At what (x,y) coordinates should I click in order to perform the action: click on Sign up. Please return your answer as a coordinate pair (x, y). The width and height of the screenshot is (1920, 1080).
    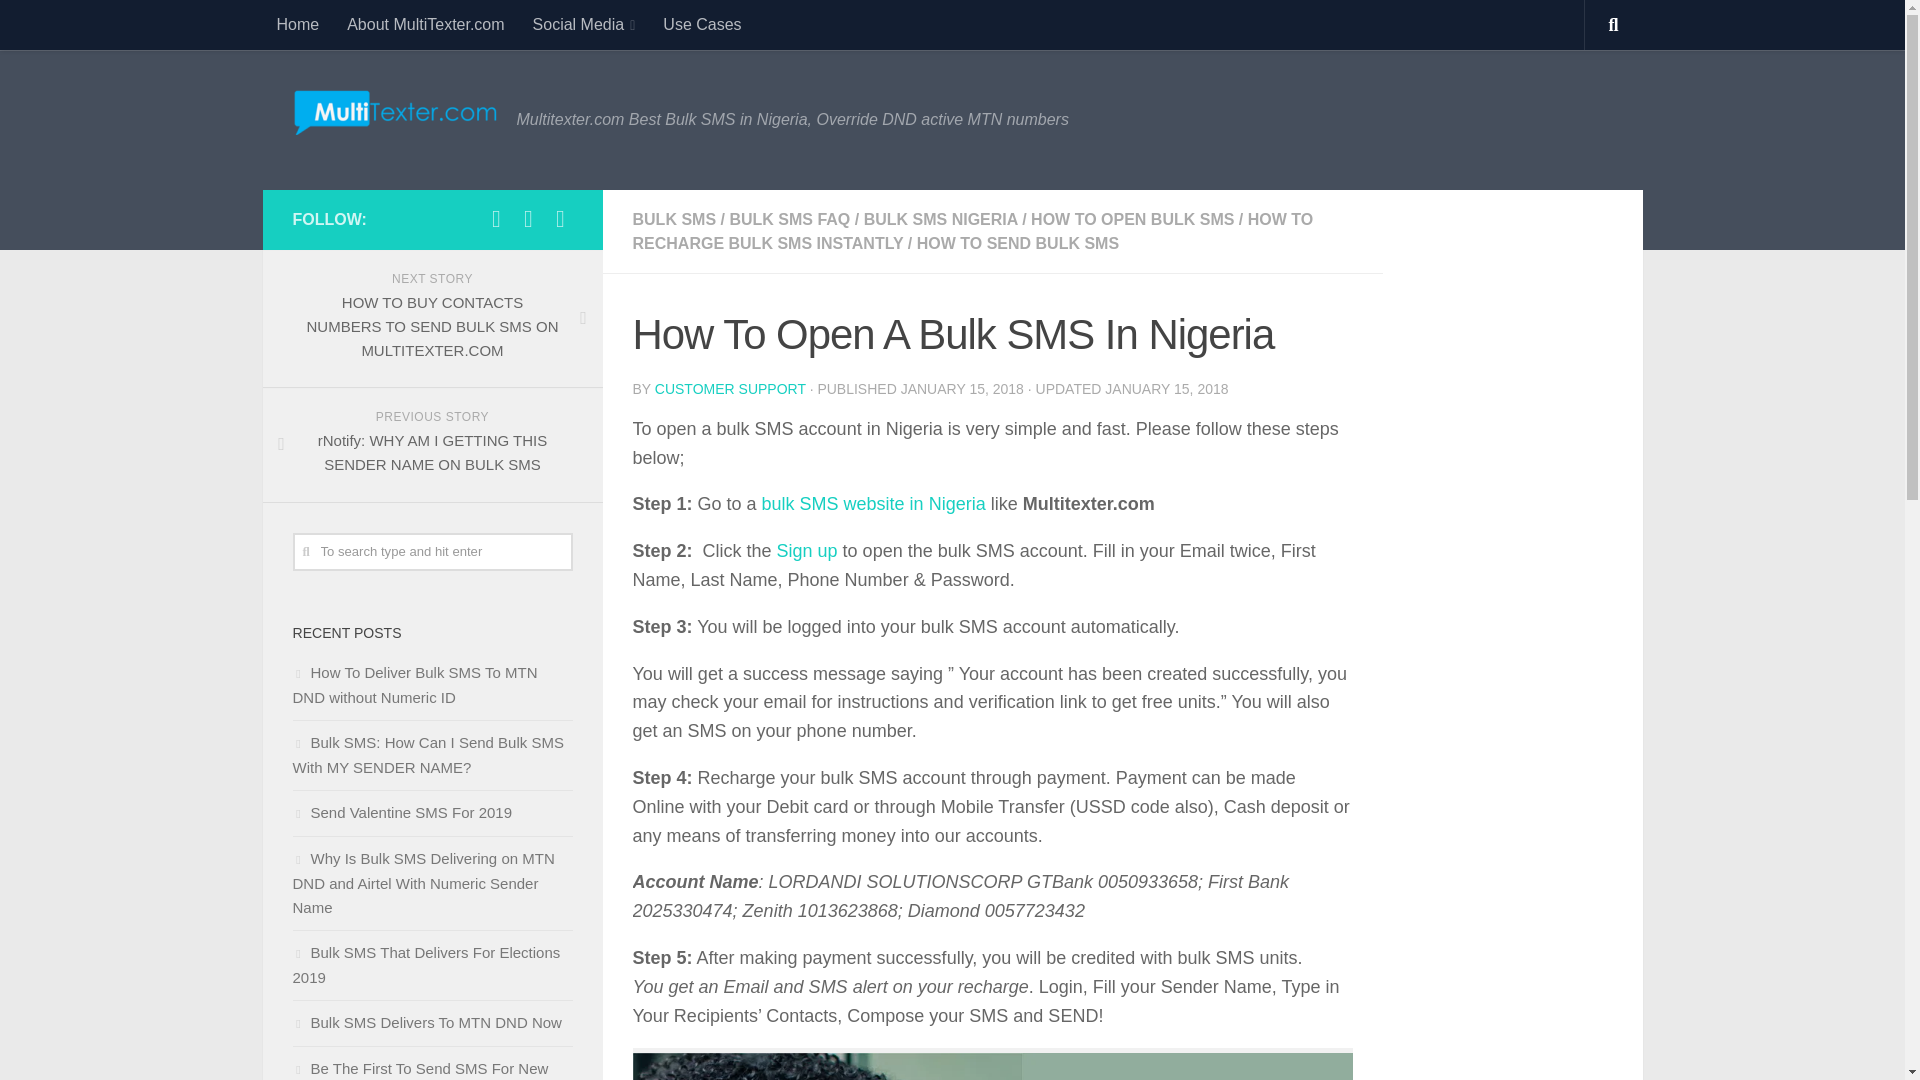
    Looking at the image, I should click on (807, 550).